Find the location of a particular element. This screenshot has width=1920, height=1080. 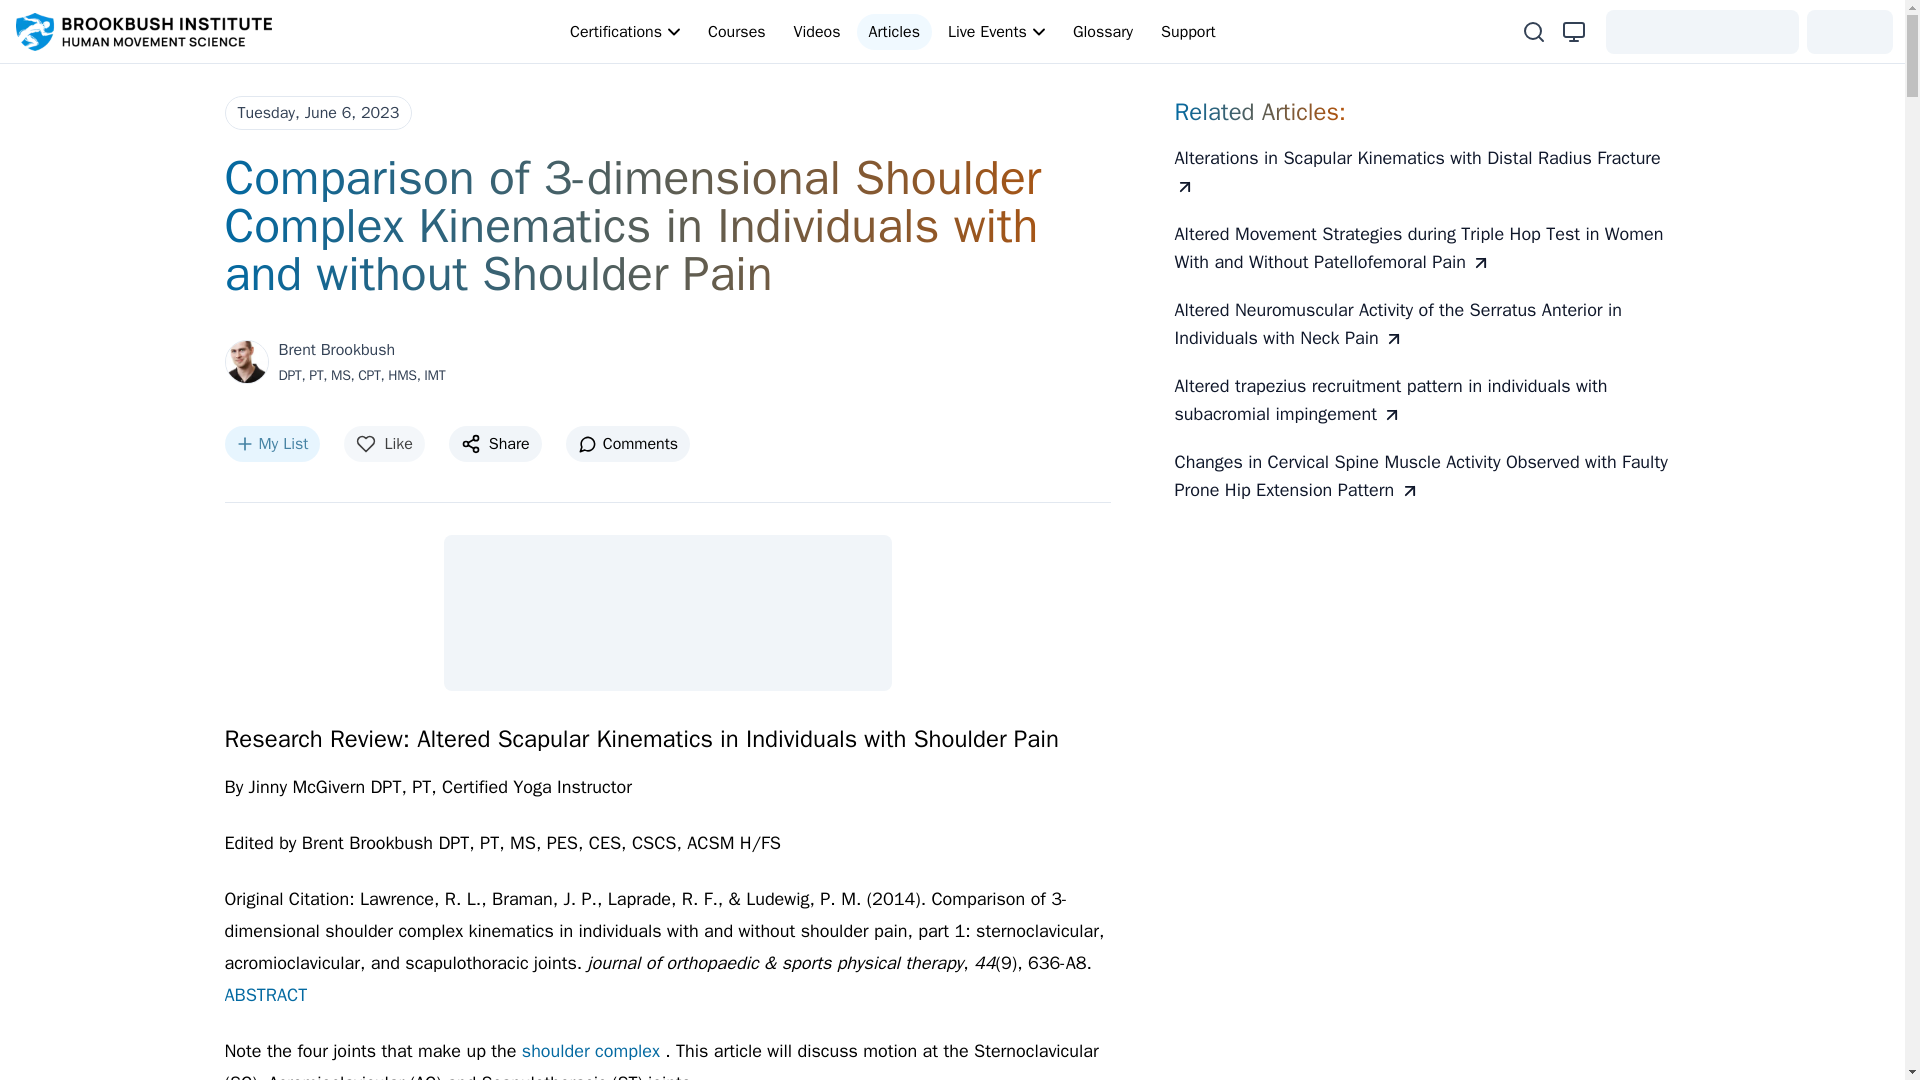

Share is located at coordinates (495, 444).